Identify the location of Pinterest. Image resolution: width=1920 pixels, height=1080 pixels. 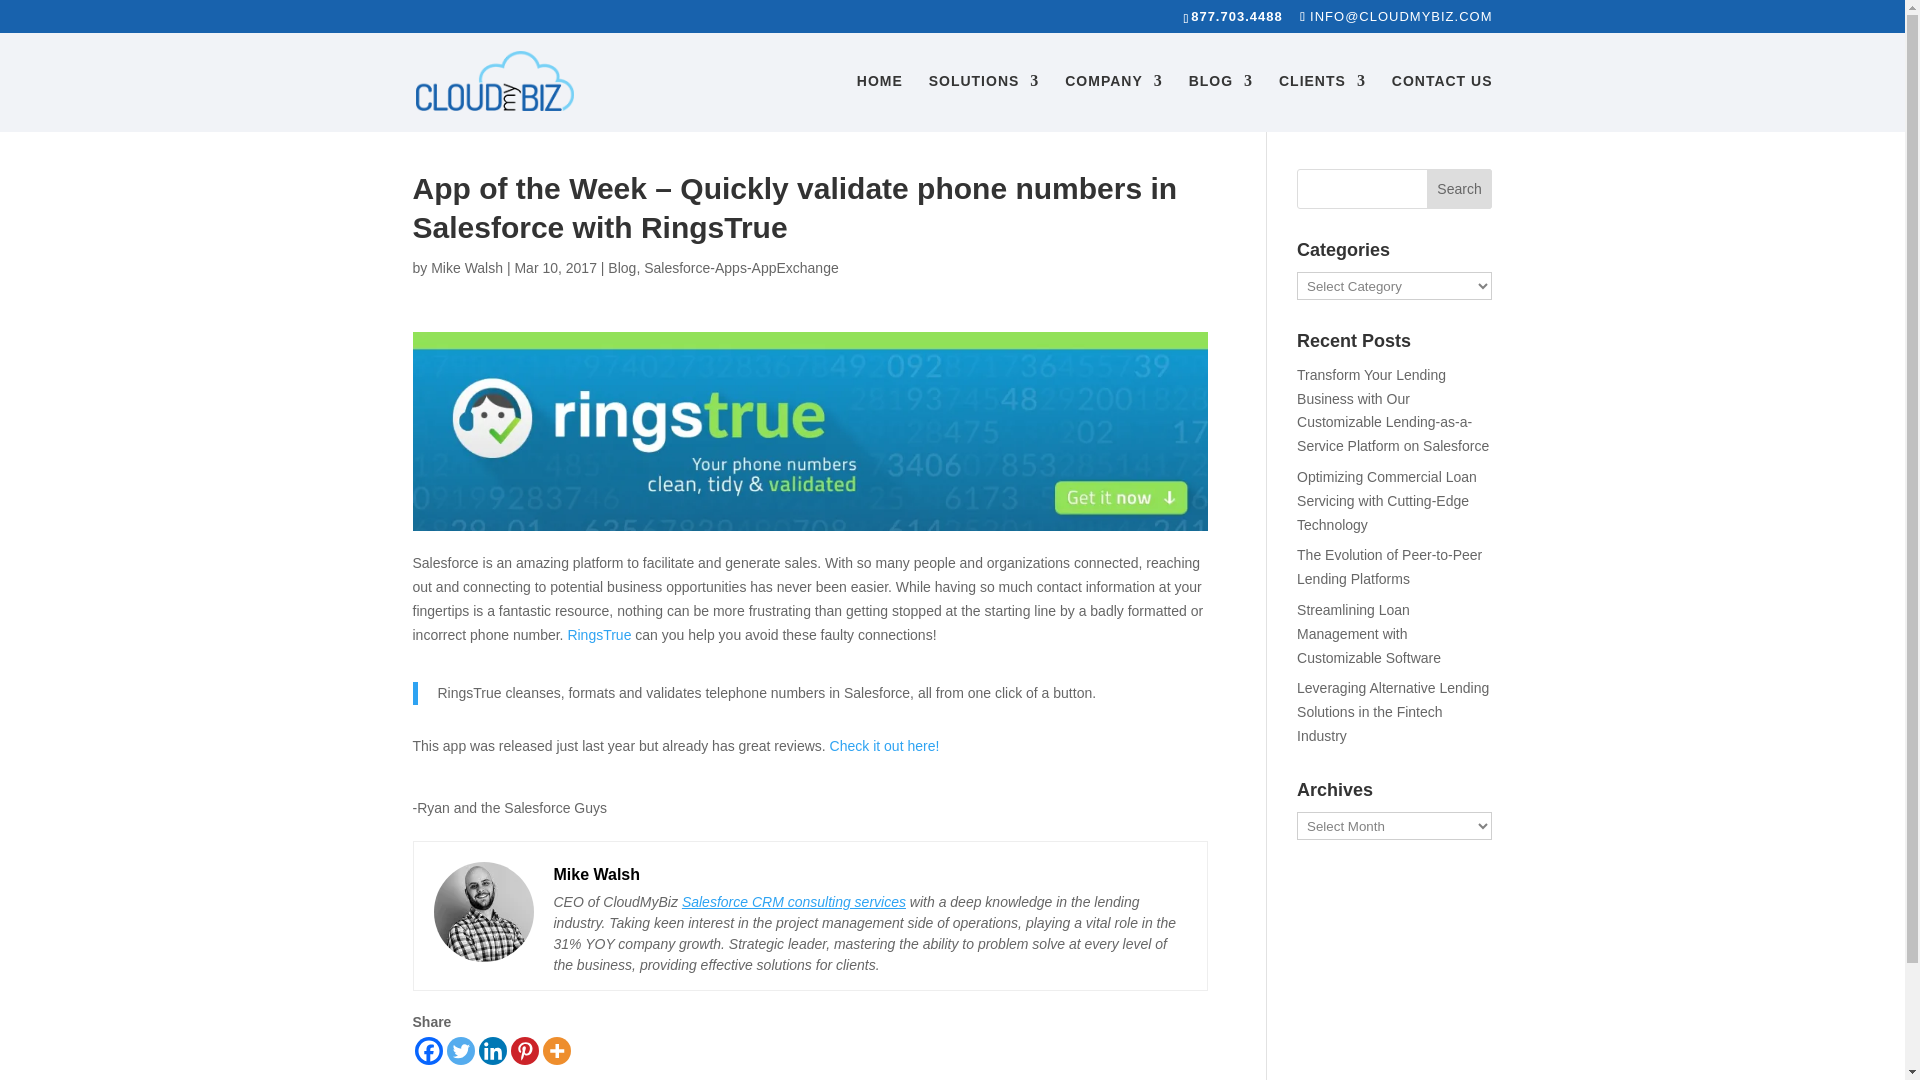
(524, 1050).